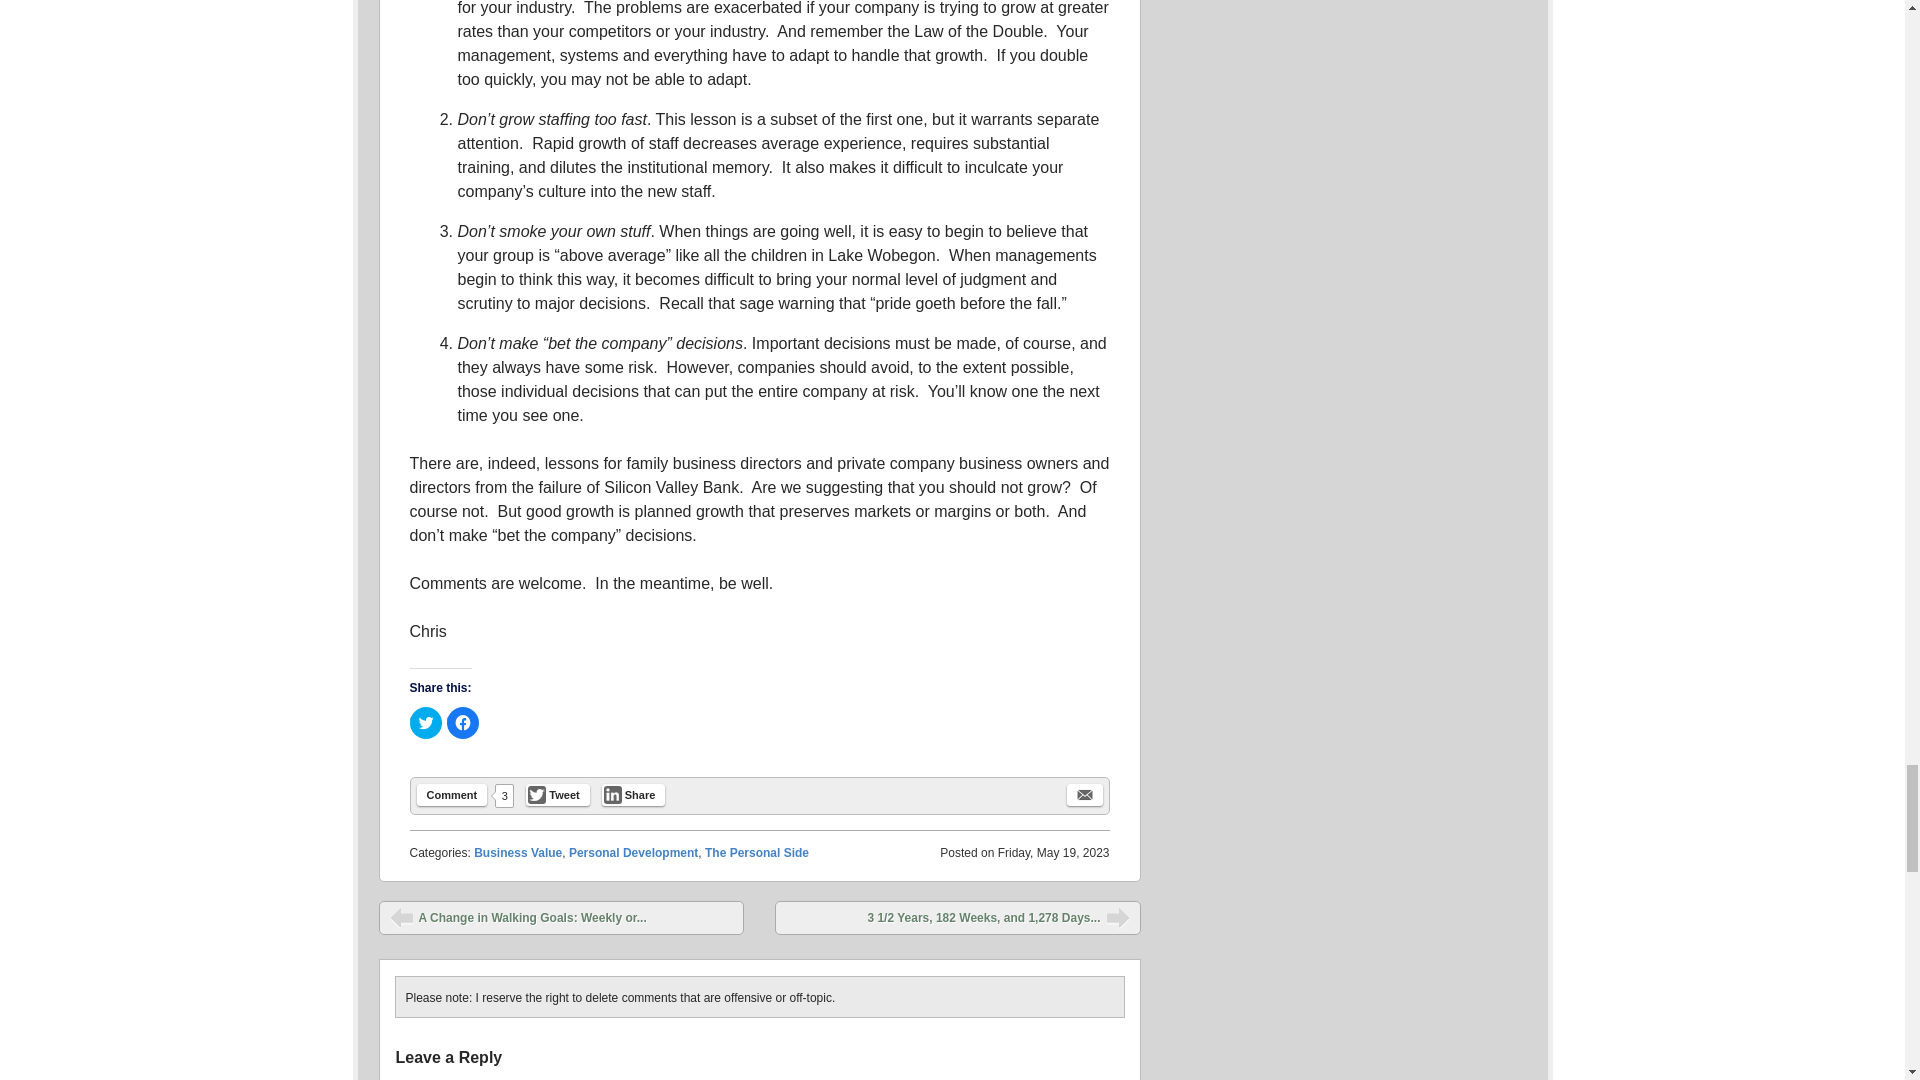  I want to click on Click to share on Facebook, so click(462, 722).